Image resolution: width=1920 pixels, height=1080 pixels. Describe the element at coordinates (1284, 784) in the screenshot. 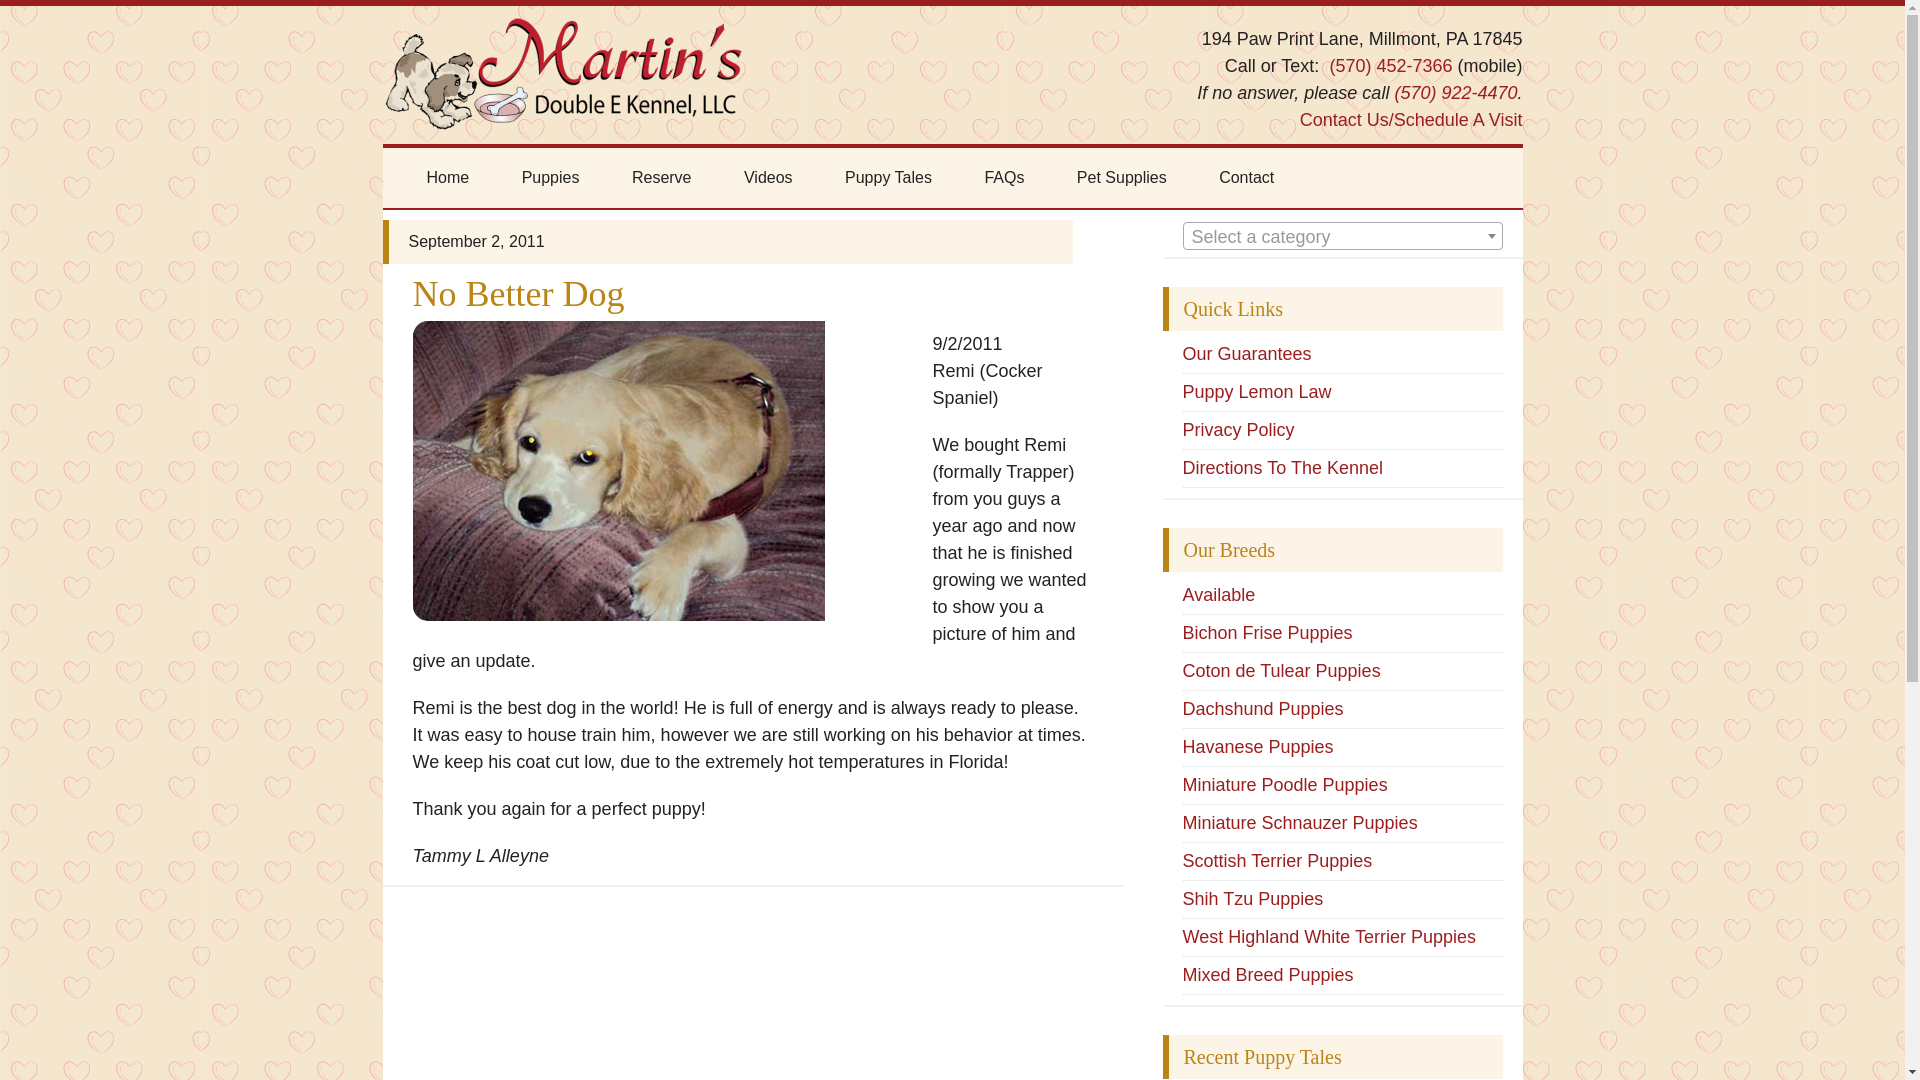

I see `Miniature Poodle Puppies` at that location.